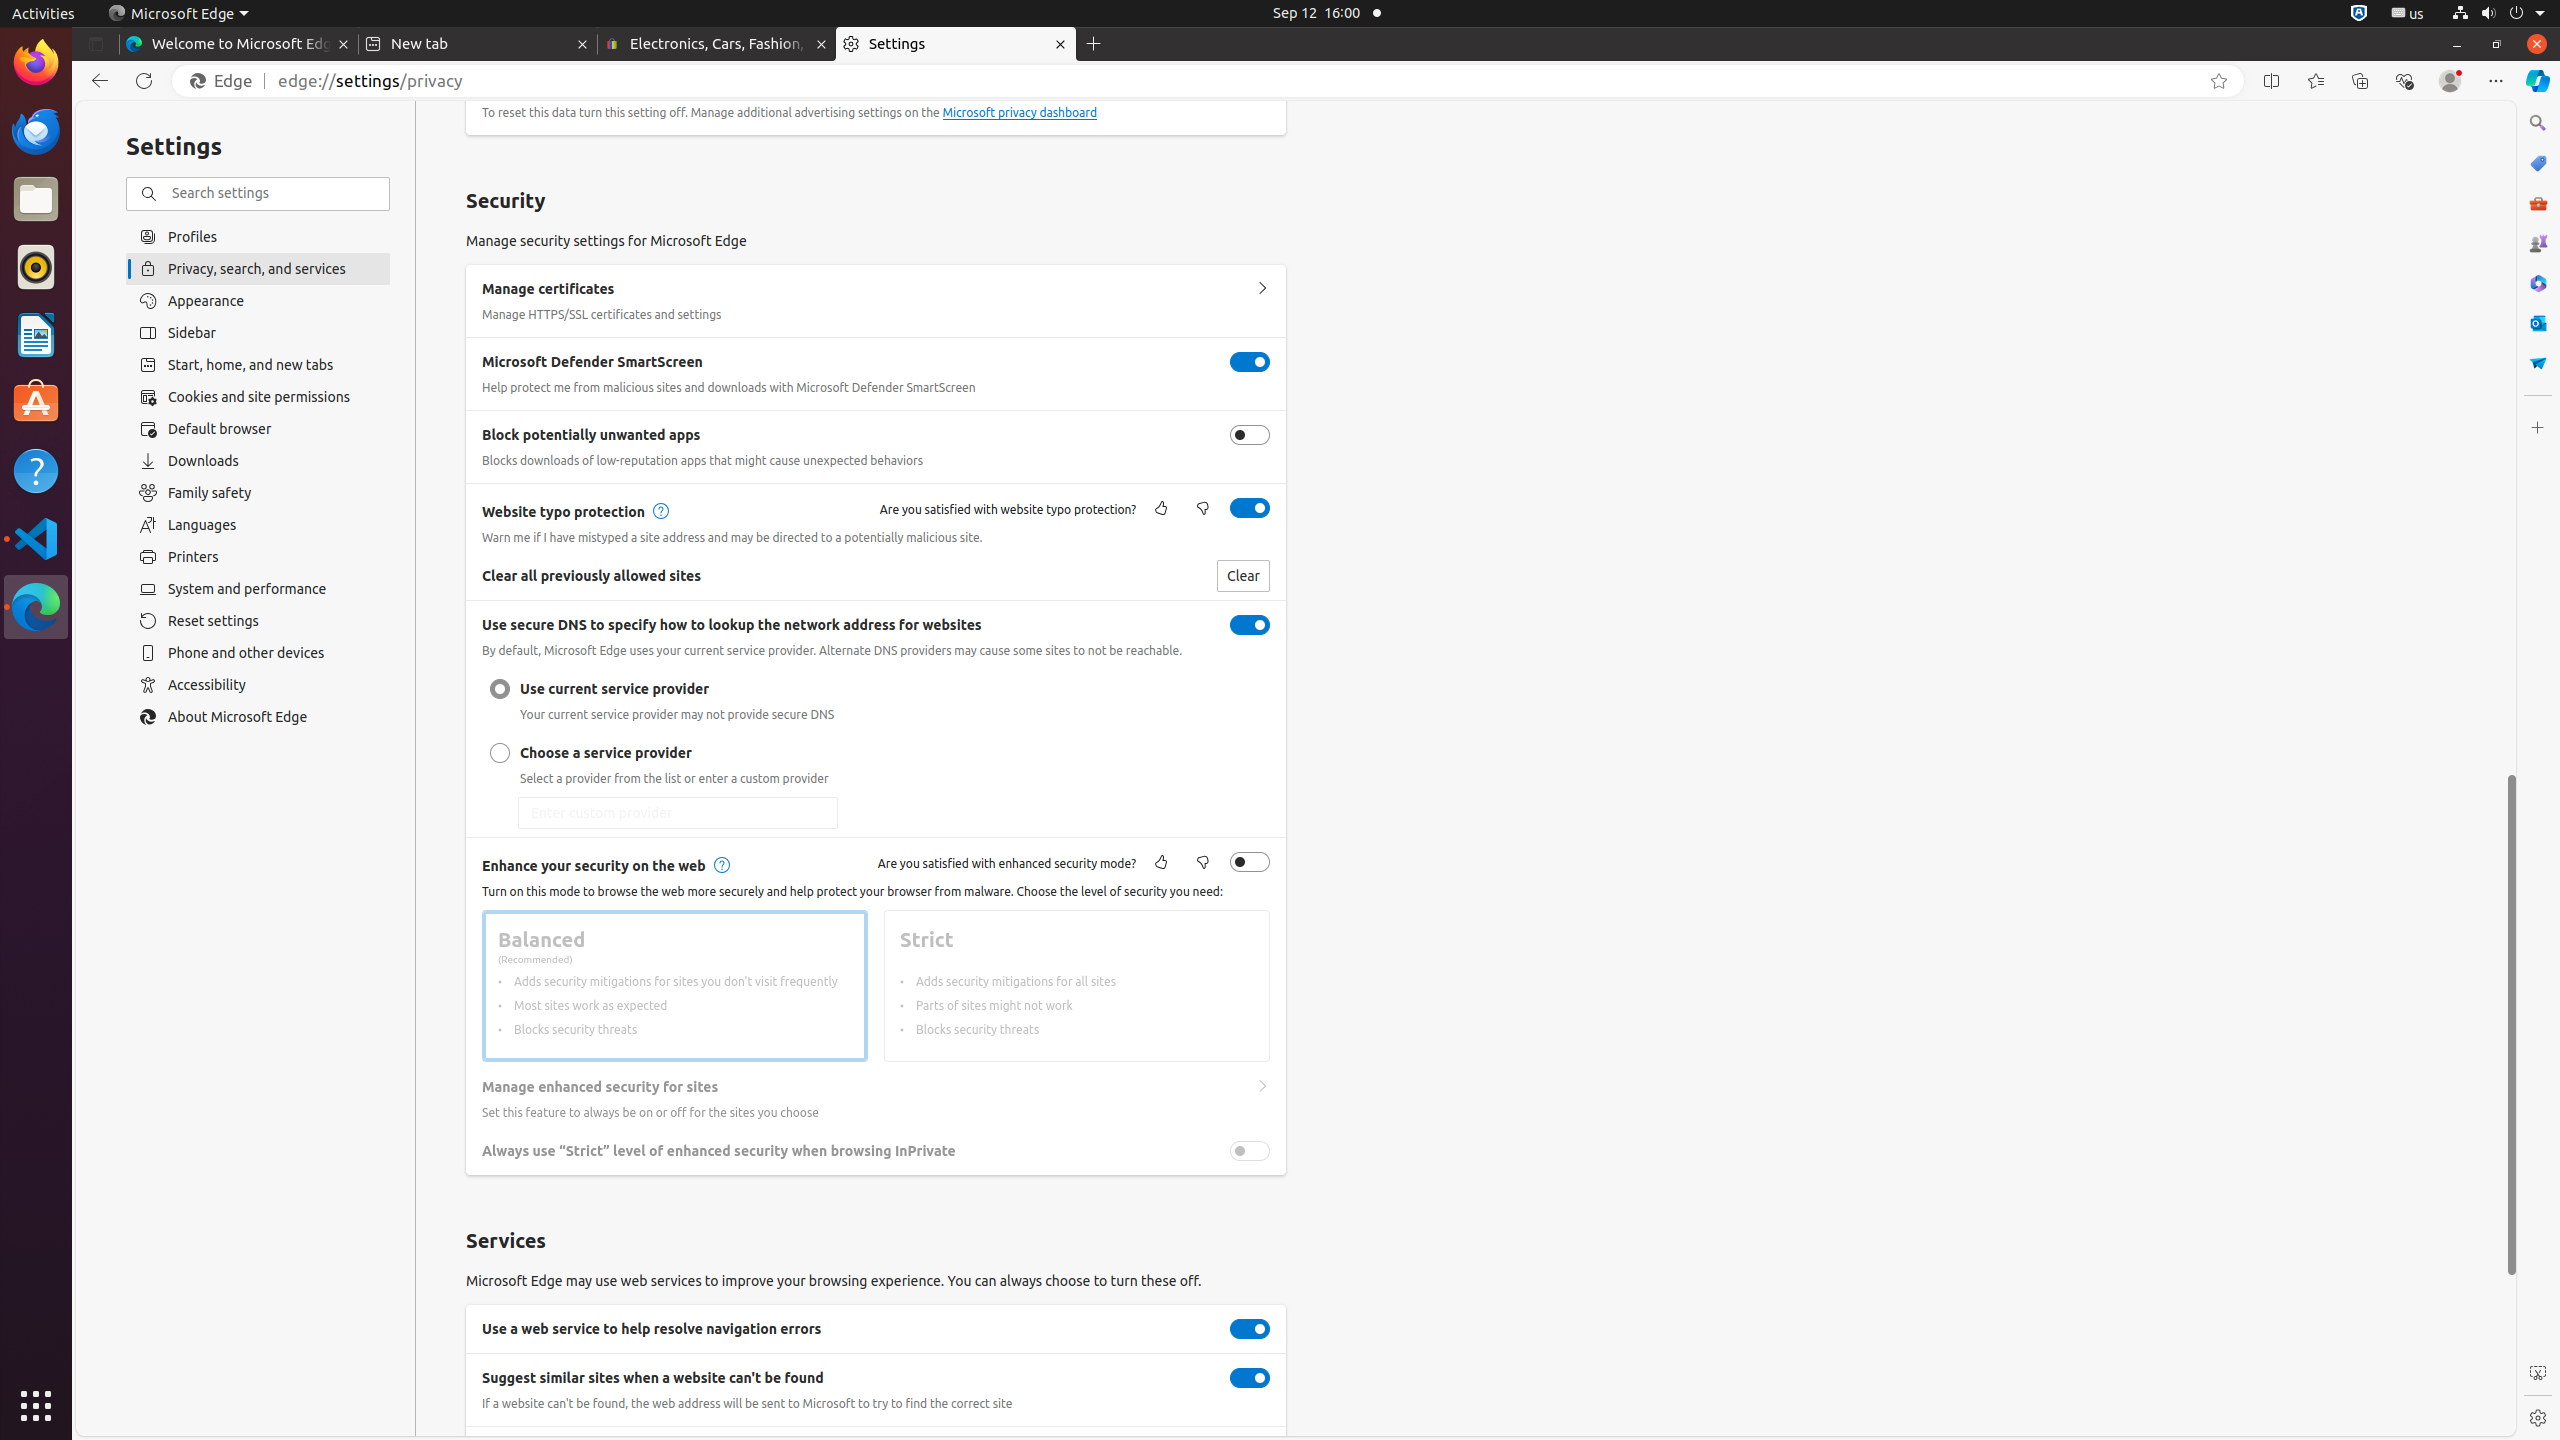  What do you see at coordinates (2538, 363) in the screenshot?
I see `Drop` at bounding box center [2538, 363].